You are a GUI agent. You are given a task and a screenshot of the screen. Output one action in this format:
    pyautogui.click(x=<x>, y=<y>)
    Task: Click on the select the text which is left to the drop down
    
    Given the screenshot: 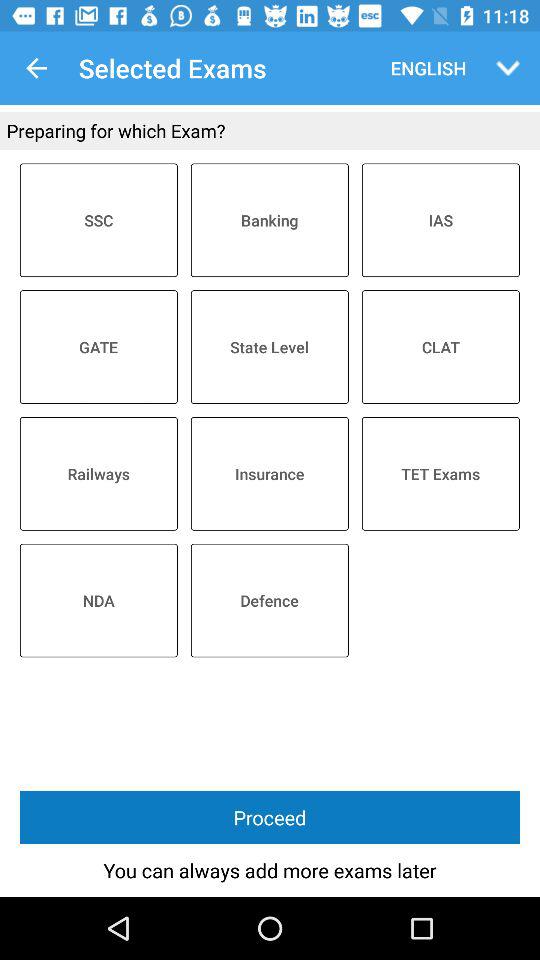 What is the action you would take?
    pyautogui.click(x=423, y=68)
    